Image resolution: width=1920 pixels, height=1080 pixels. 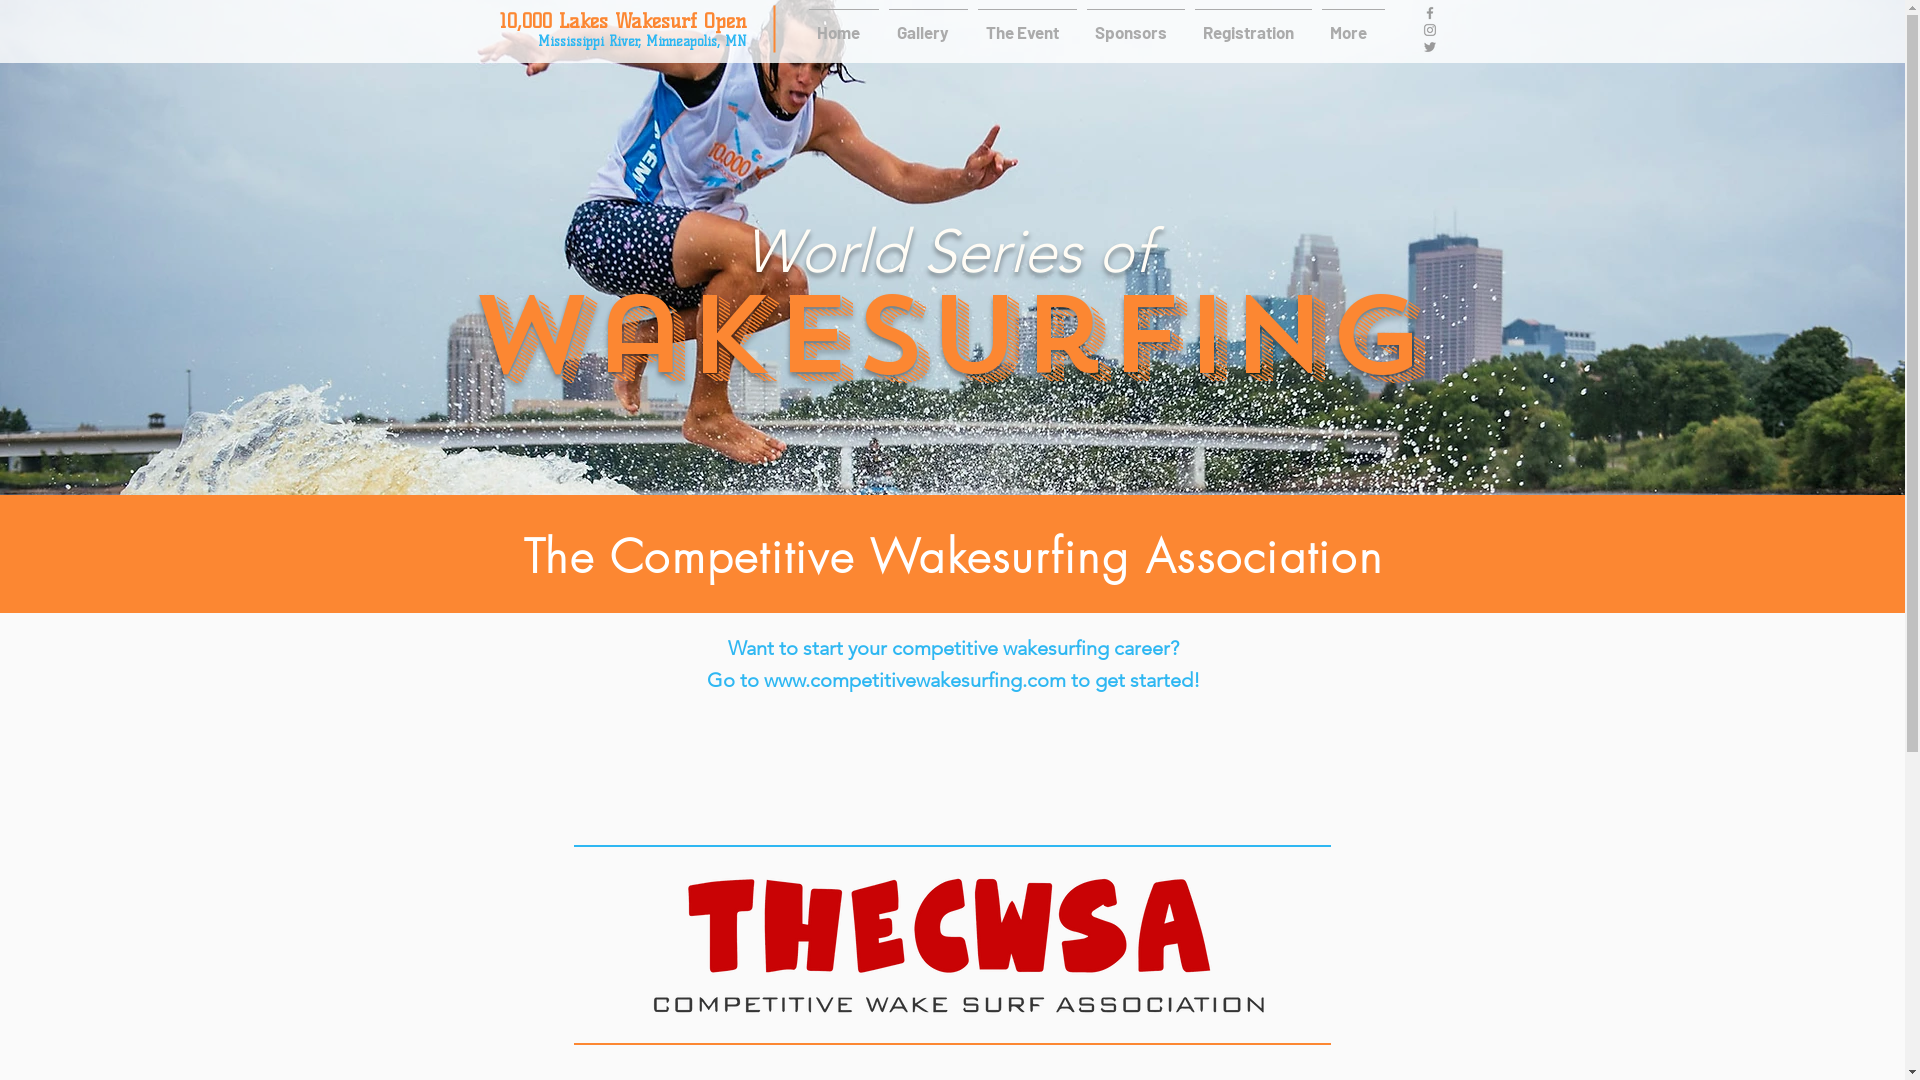 What do you see at coordinates (624, 21) in the screenshot?
I see `10,000 Lakes Wakesurf Open` at bounding box center [624, 21].